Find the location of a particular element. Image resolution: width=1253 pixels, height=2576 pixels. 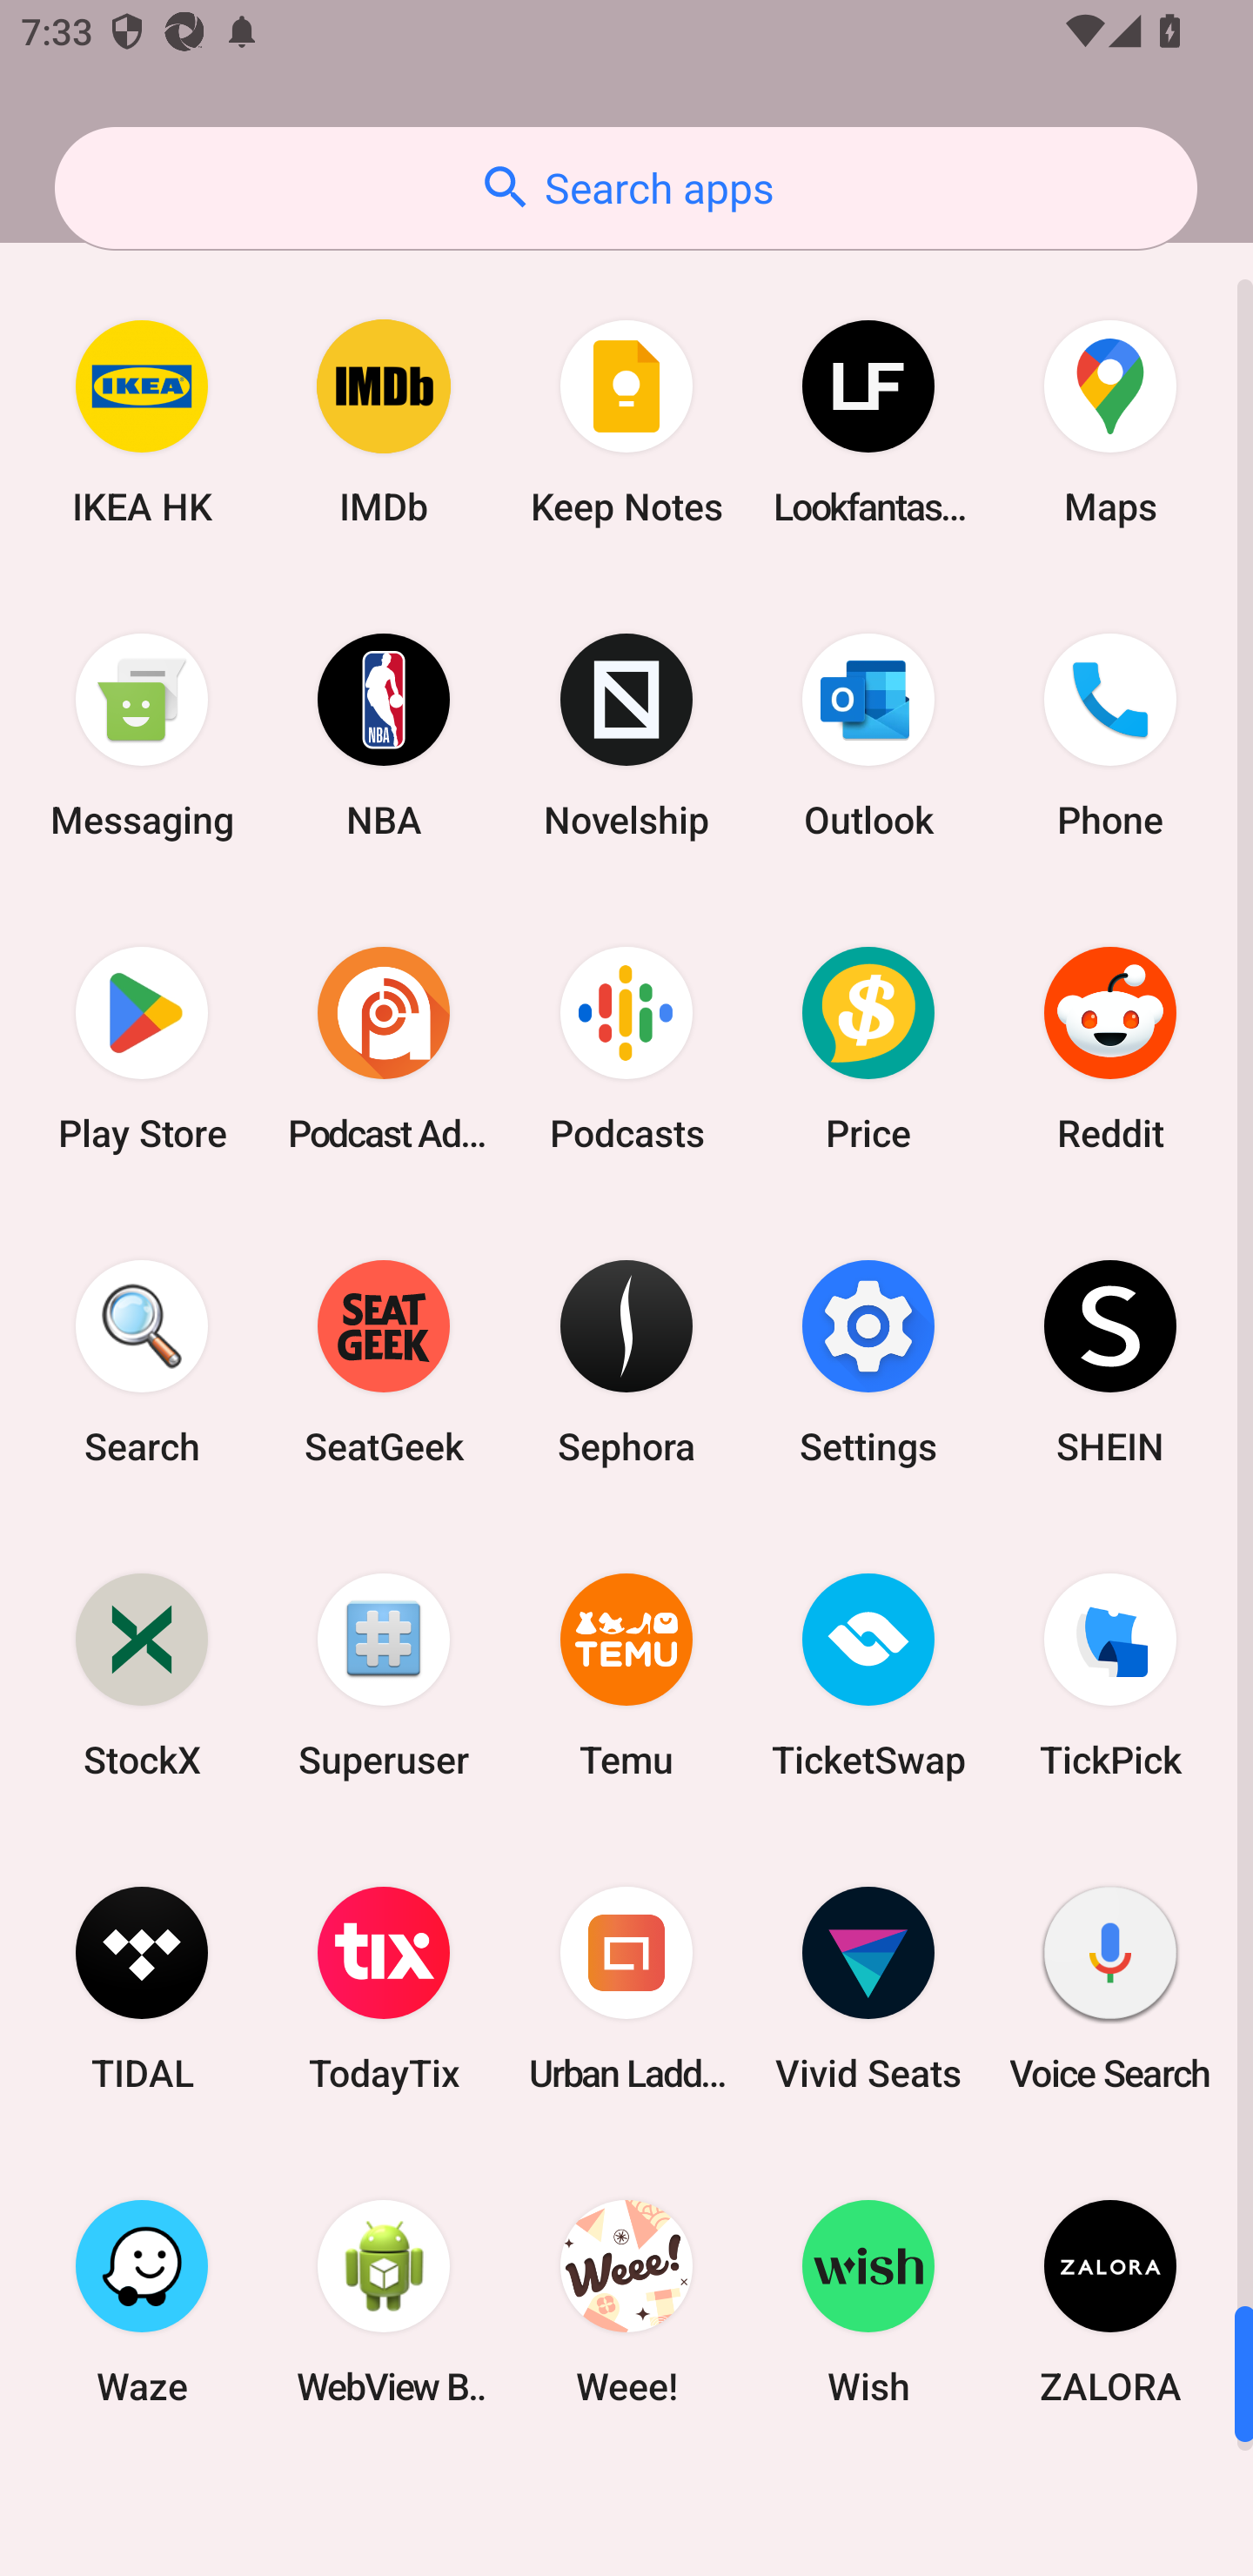

IKEA HK is located at coordinates (142, 422).